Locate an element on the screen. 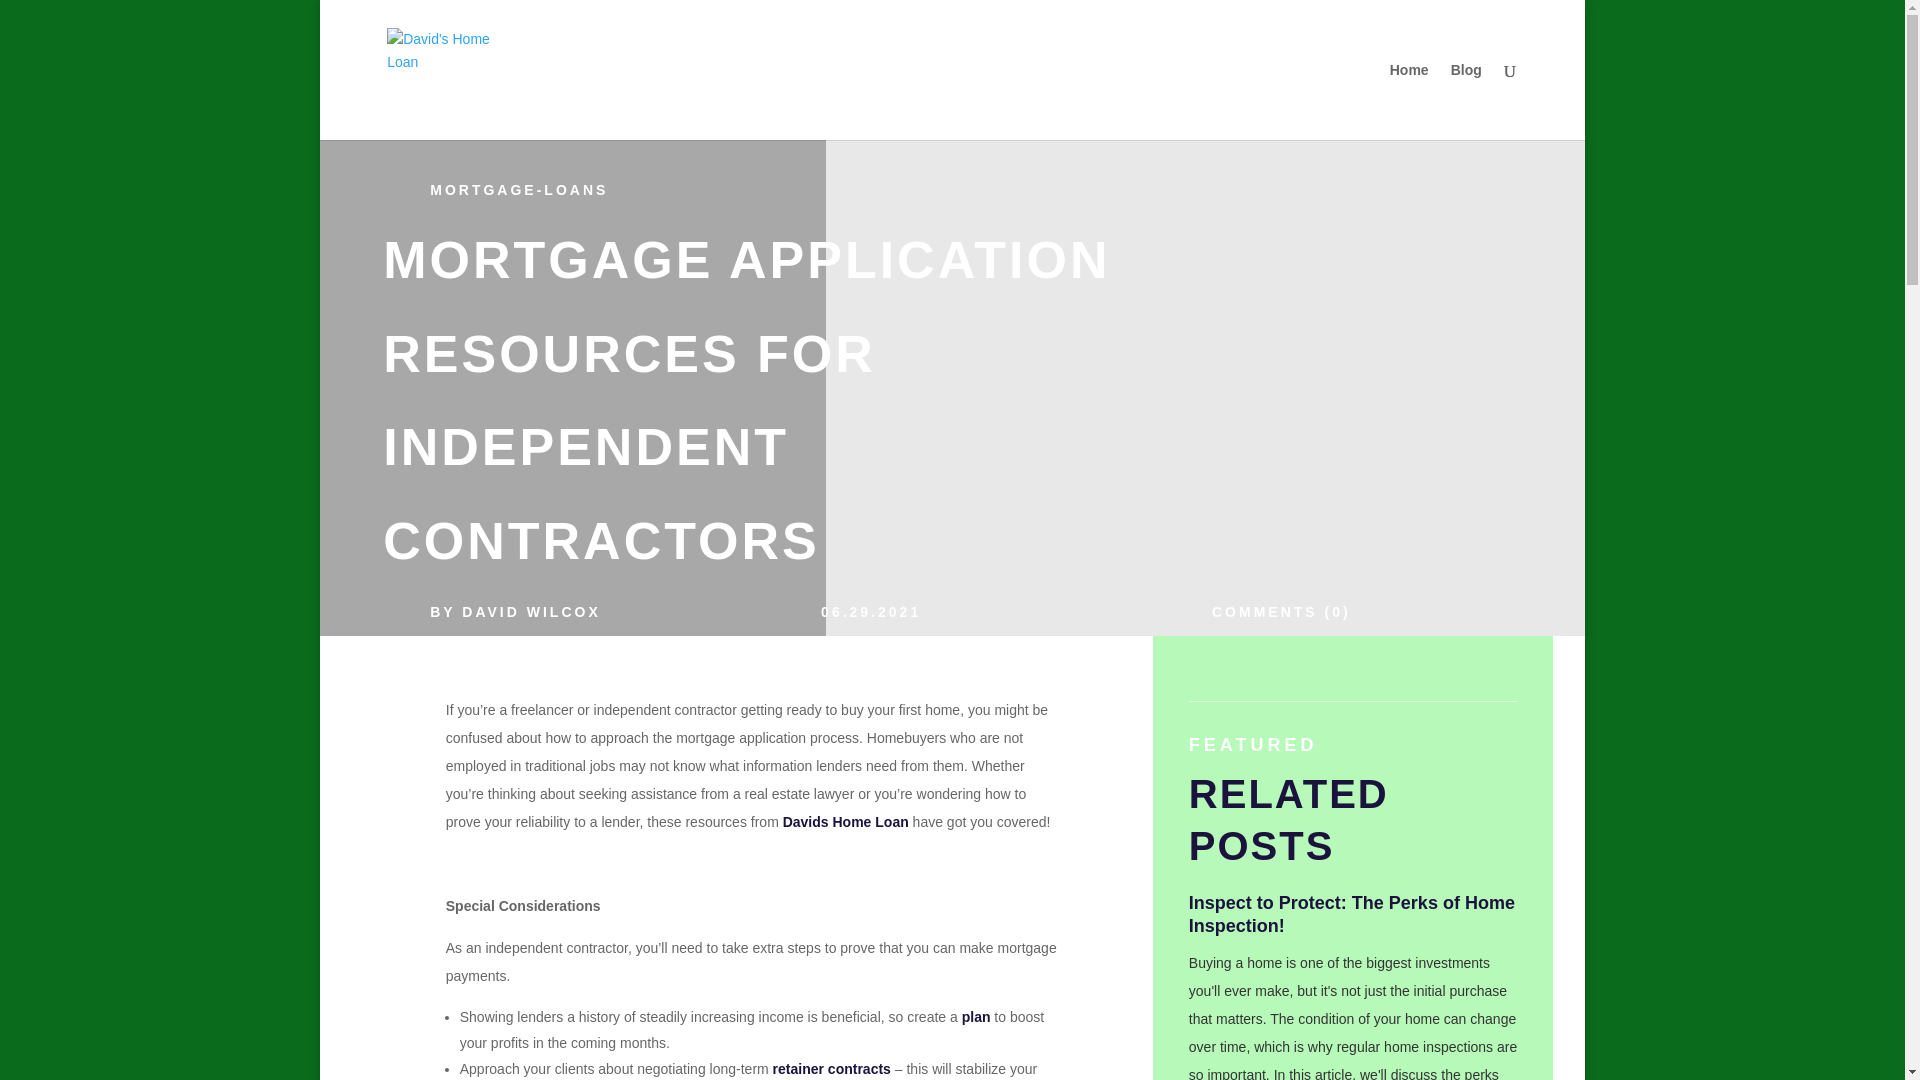  Inspect to Protect: The Perks of Home Inspection! is located at coordinates (1351, 914).